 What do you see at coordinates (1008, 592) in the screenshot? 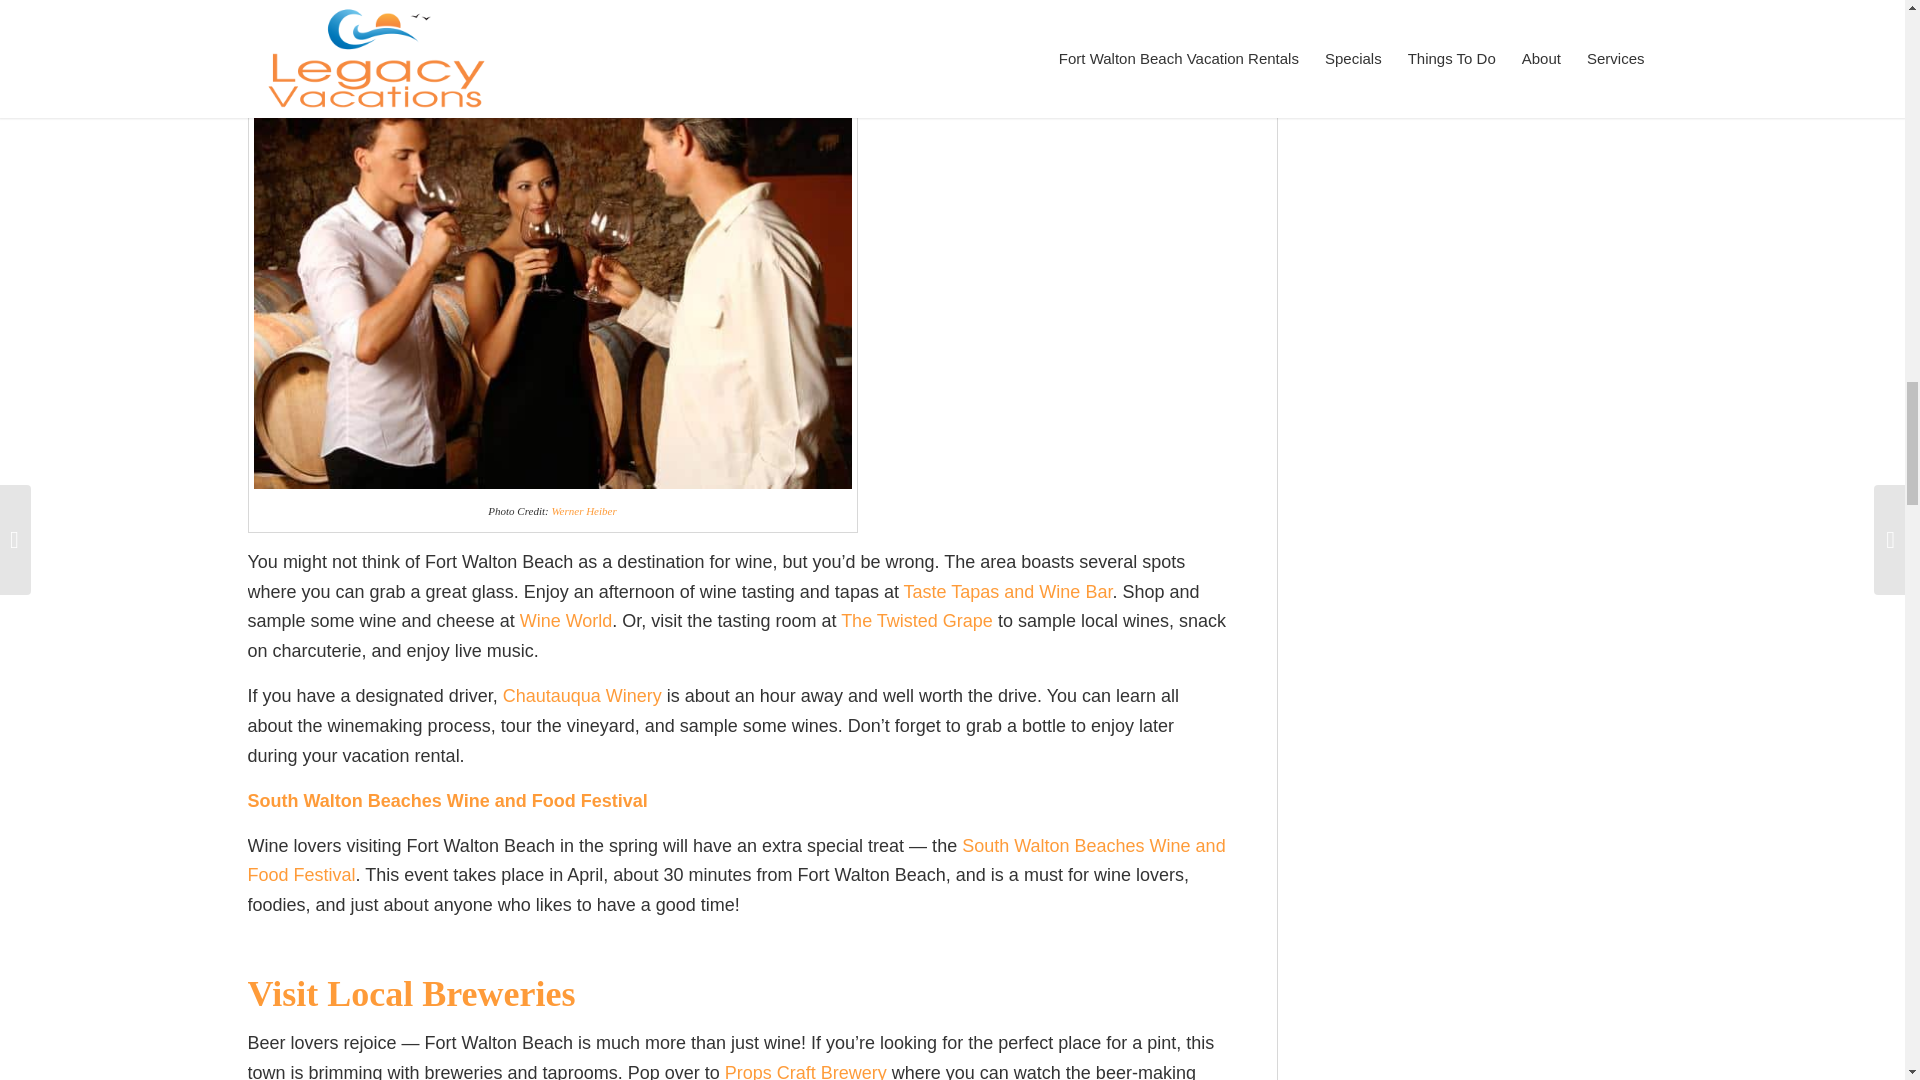
I see `Taste Tapas and Wine Bar` at bounding box center [1008, 592].